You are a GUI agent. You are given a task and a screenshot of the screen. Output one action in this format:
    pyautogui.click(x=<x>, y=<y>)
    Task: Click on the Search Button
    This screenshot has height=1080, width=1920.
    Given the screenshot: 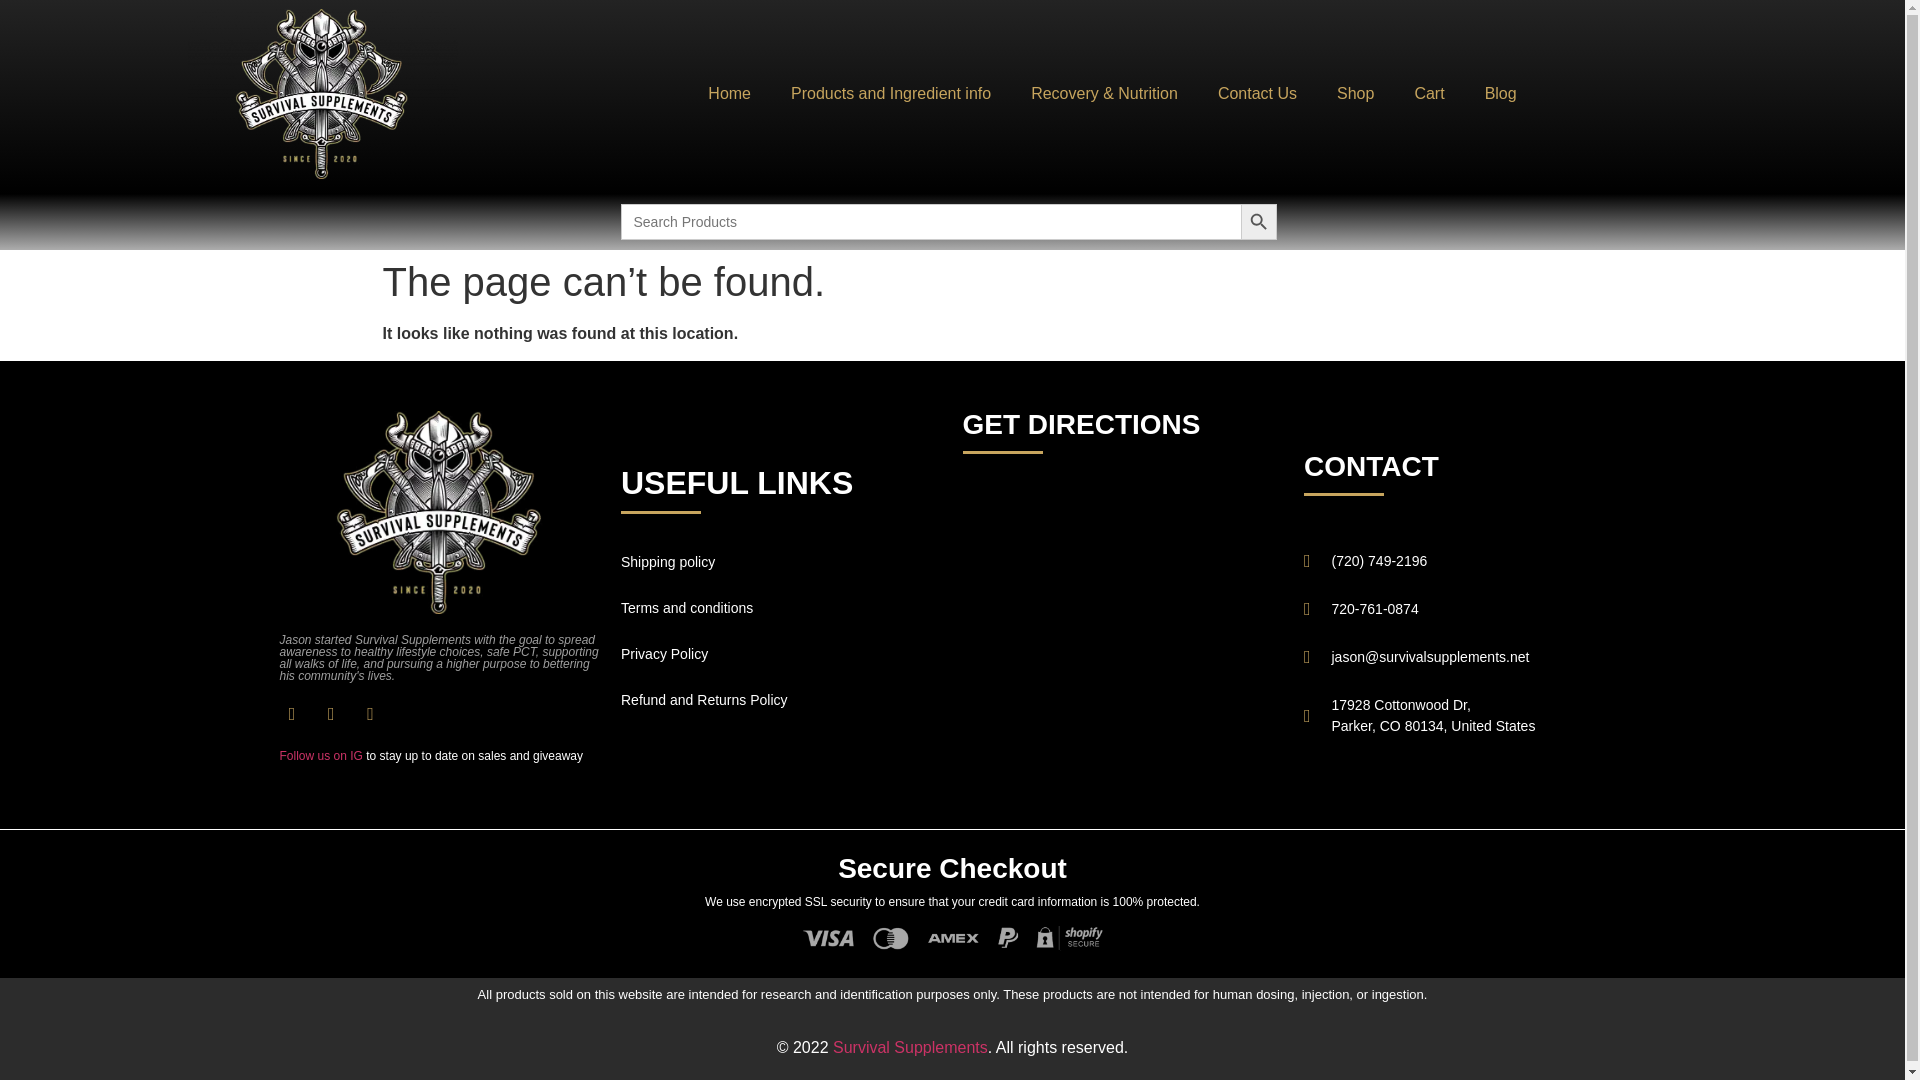 What is the action you would take?
    pyautogui.click(x=1258, y=222)
    